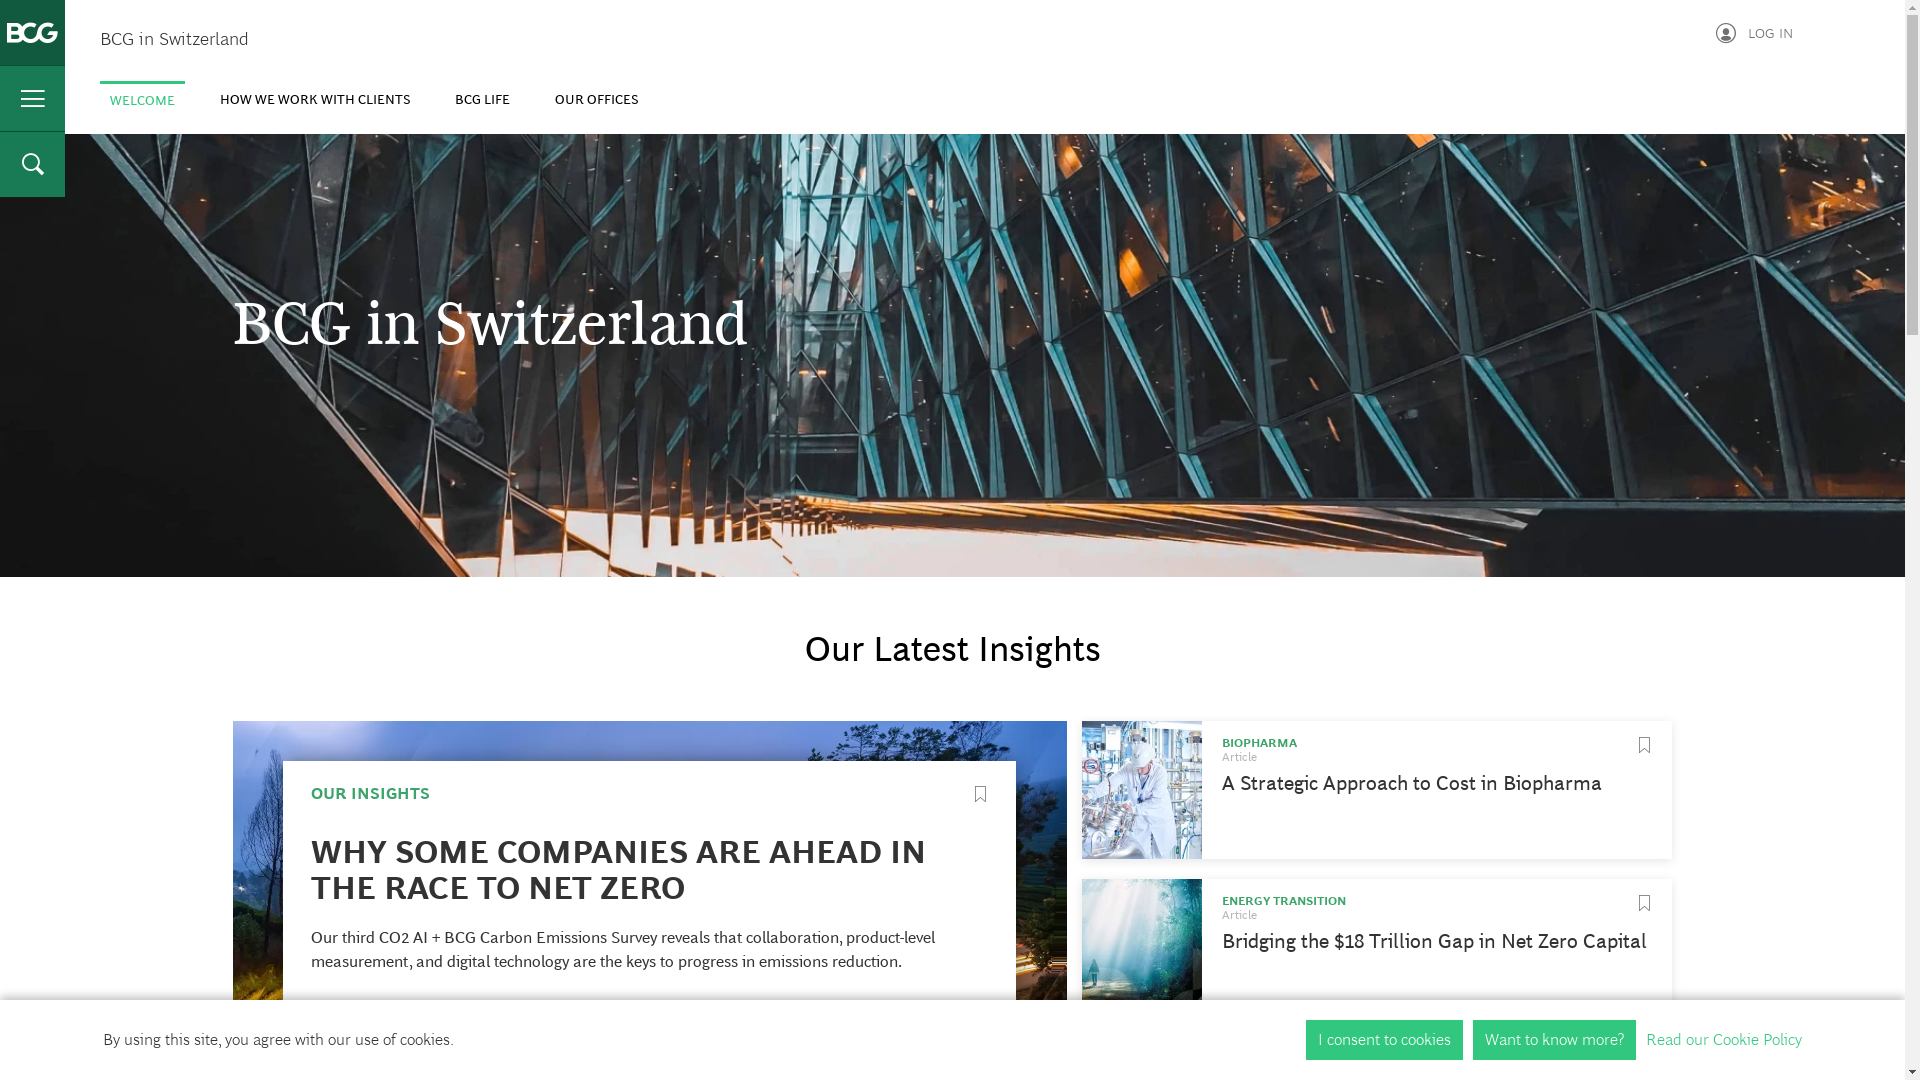  I want to click on BCG LIFE, so click(482, 100).